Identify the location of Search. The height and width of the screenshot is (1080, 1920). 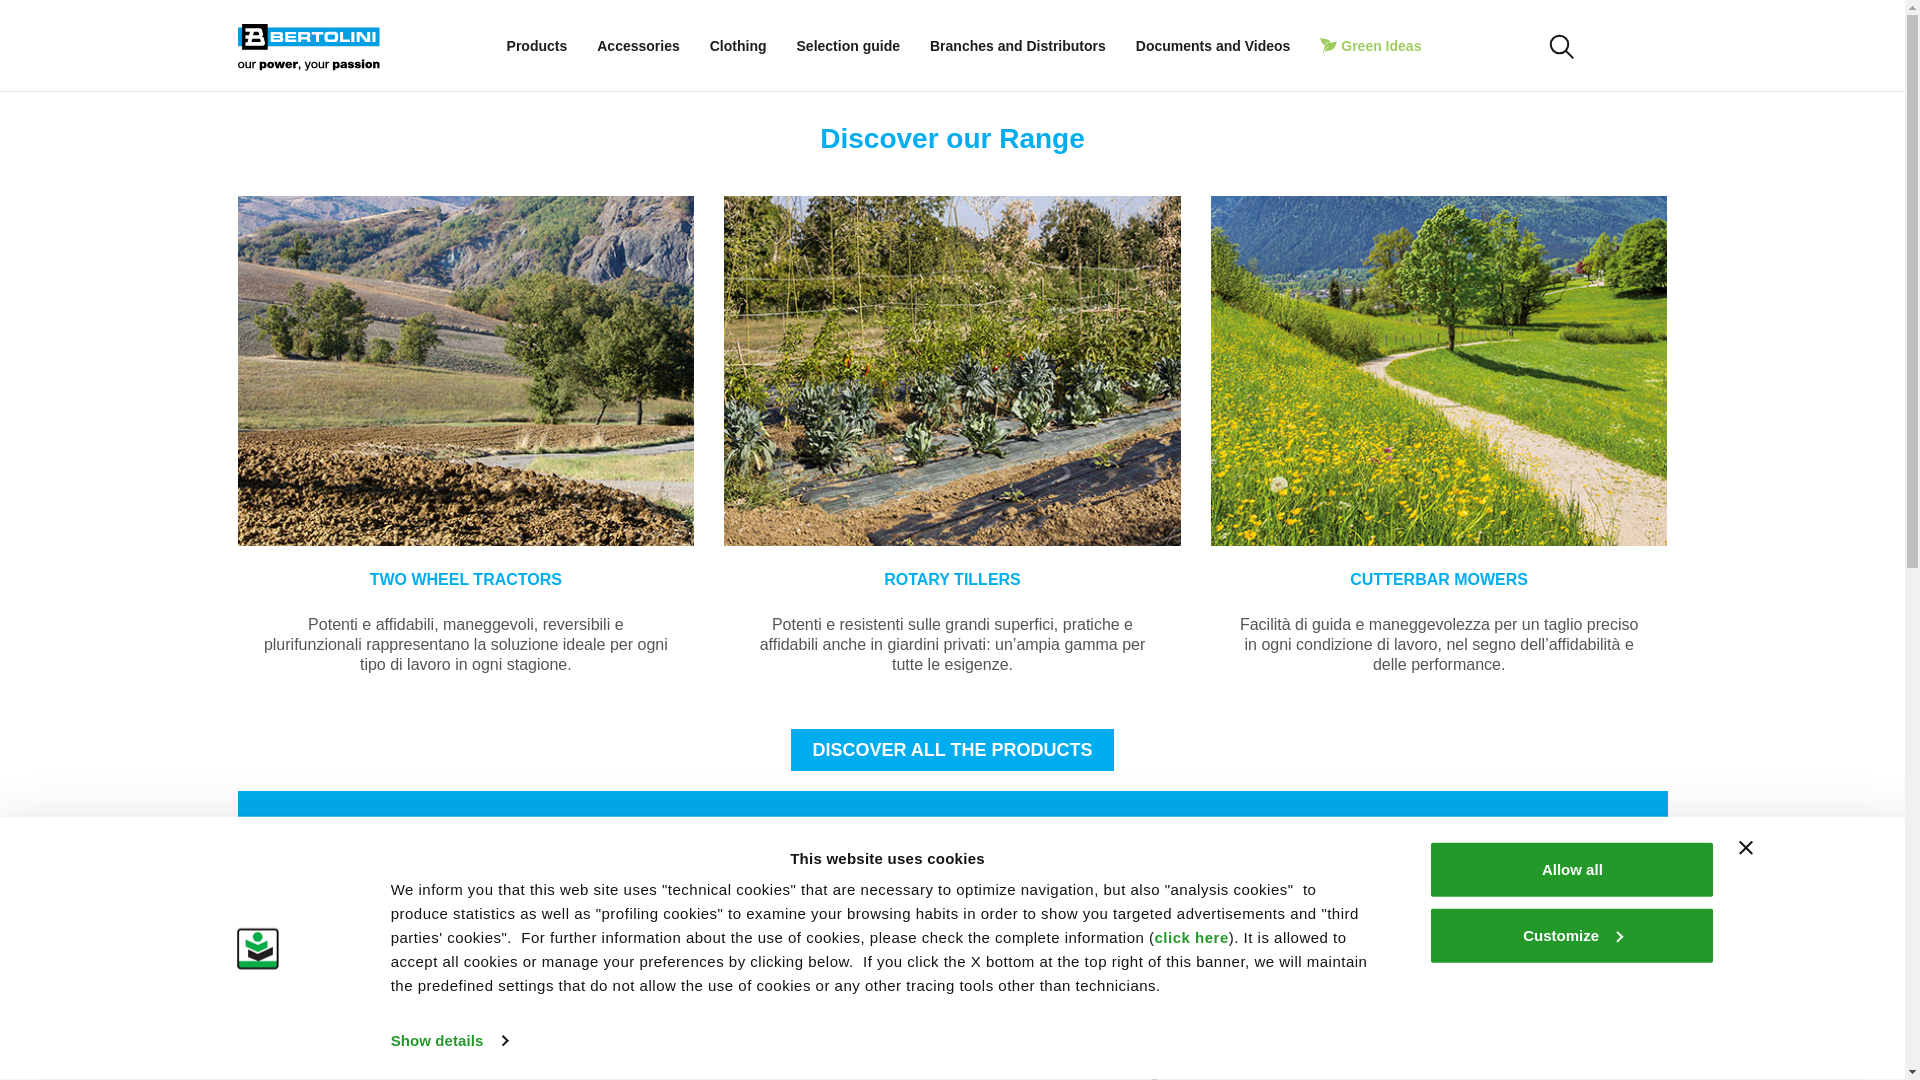
(1523, 892).